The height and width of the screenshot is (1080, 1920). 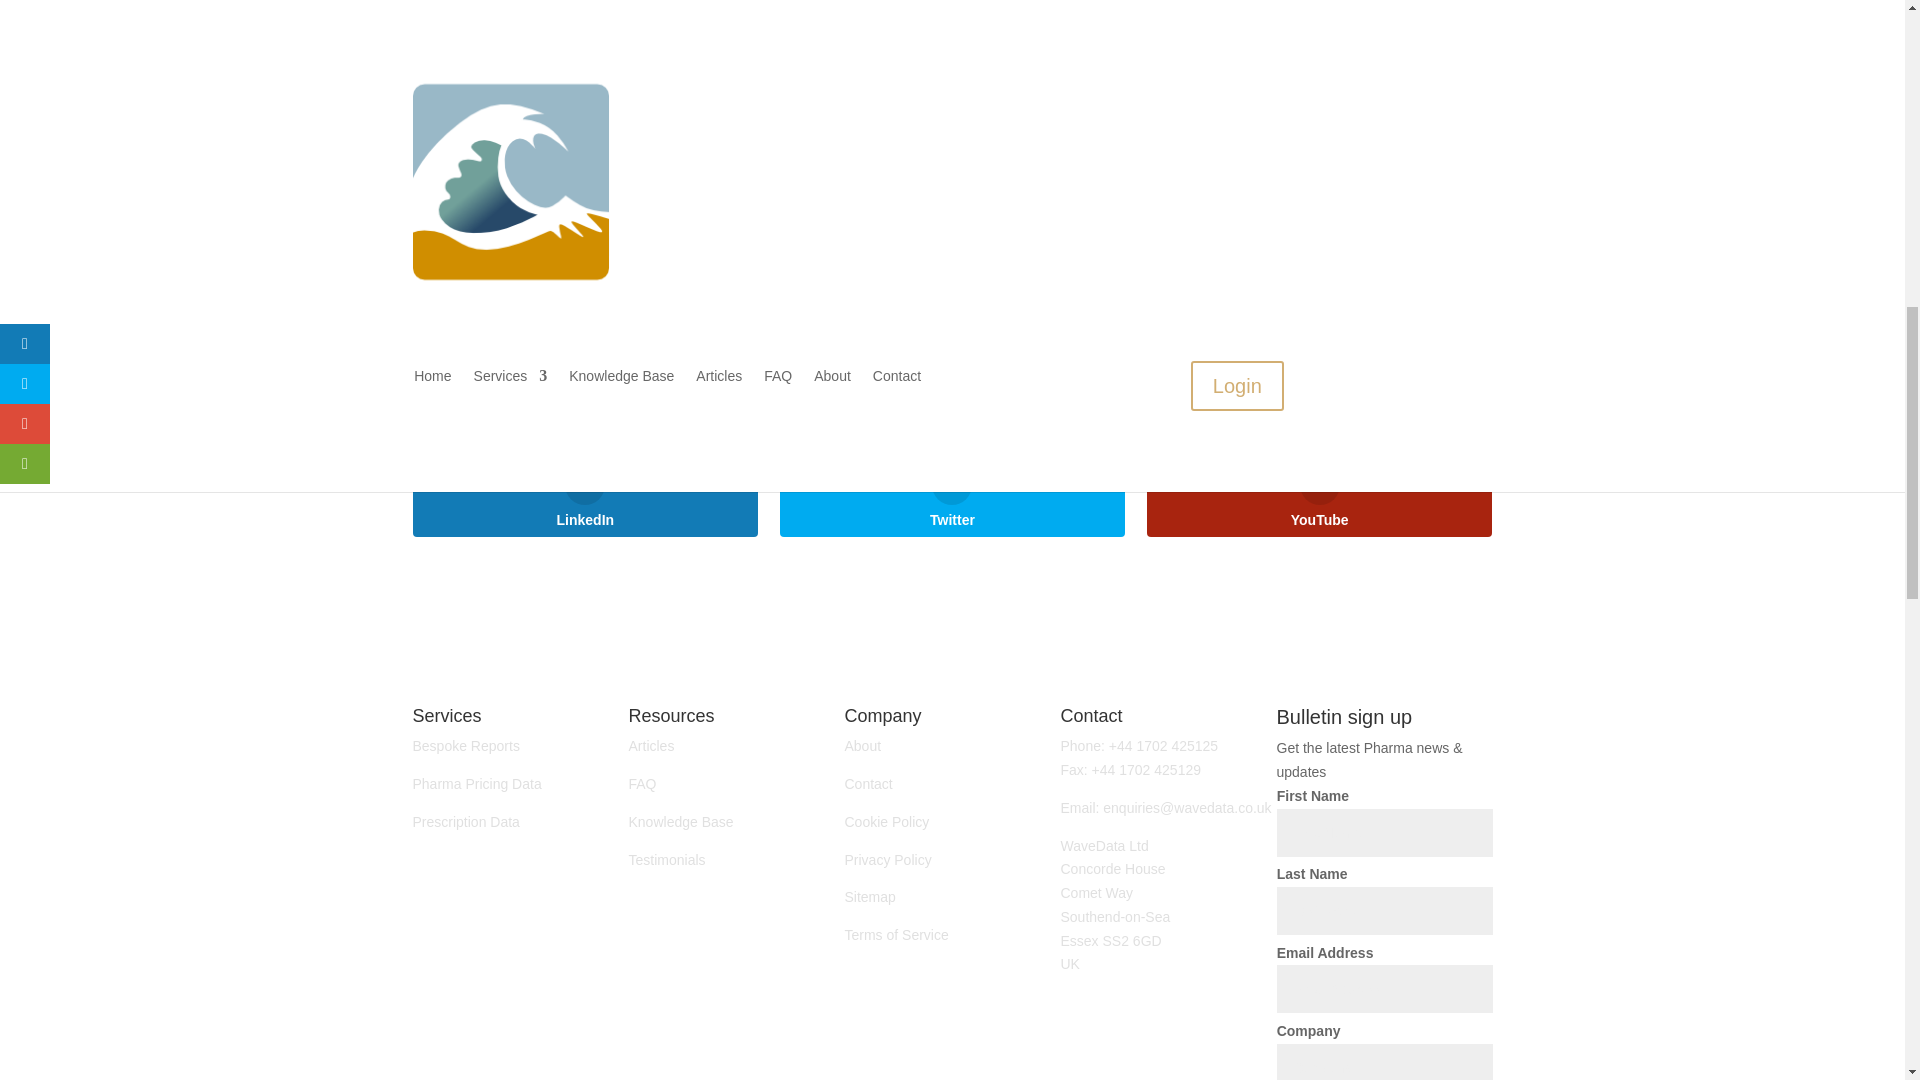 What do you see at coordinates (868, 784) in the screenshot?
I see `Contact` at bounding box center [868, 784].